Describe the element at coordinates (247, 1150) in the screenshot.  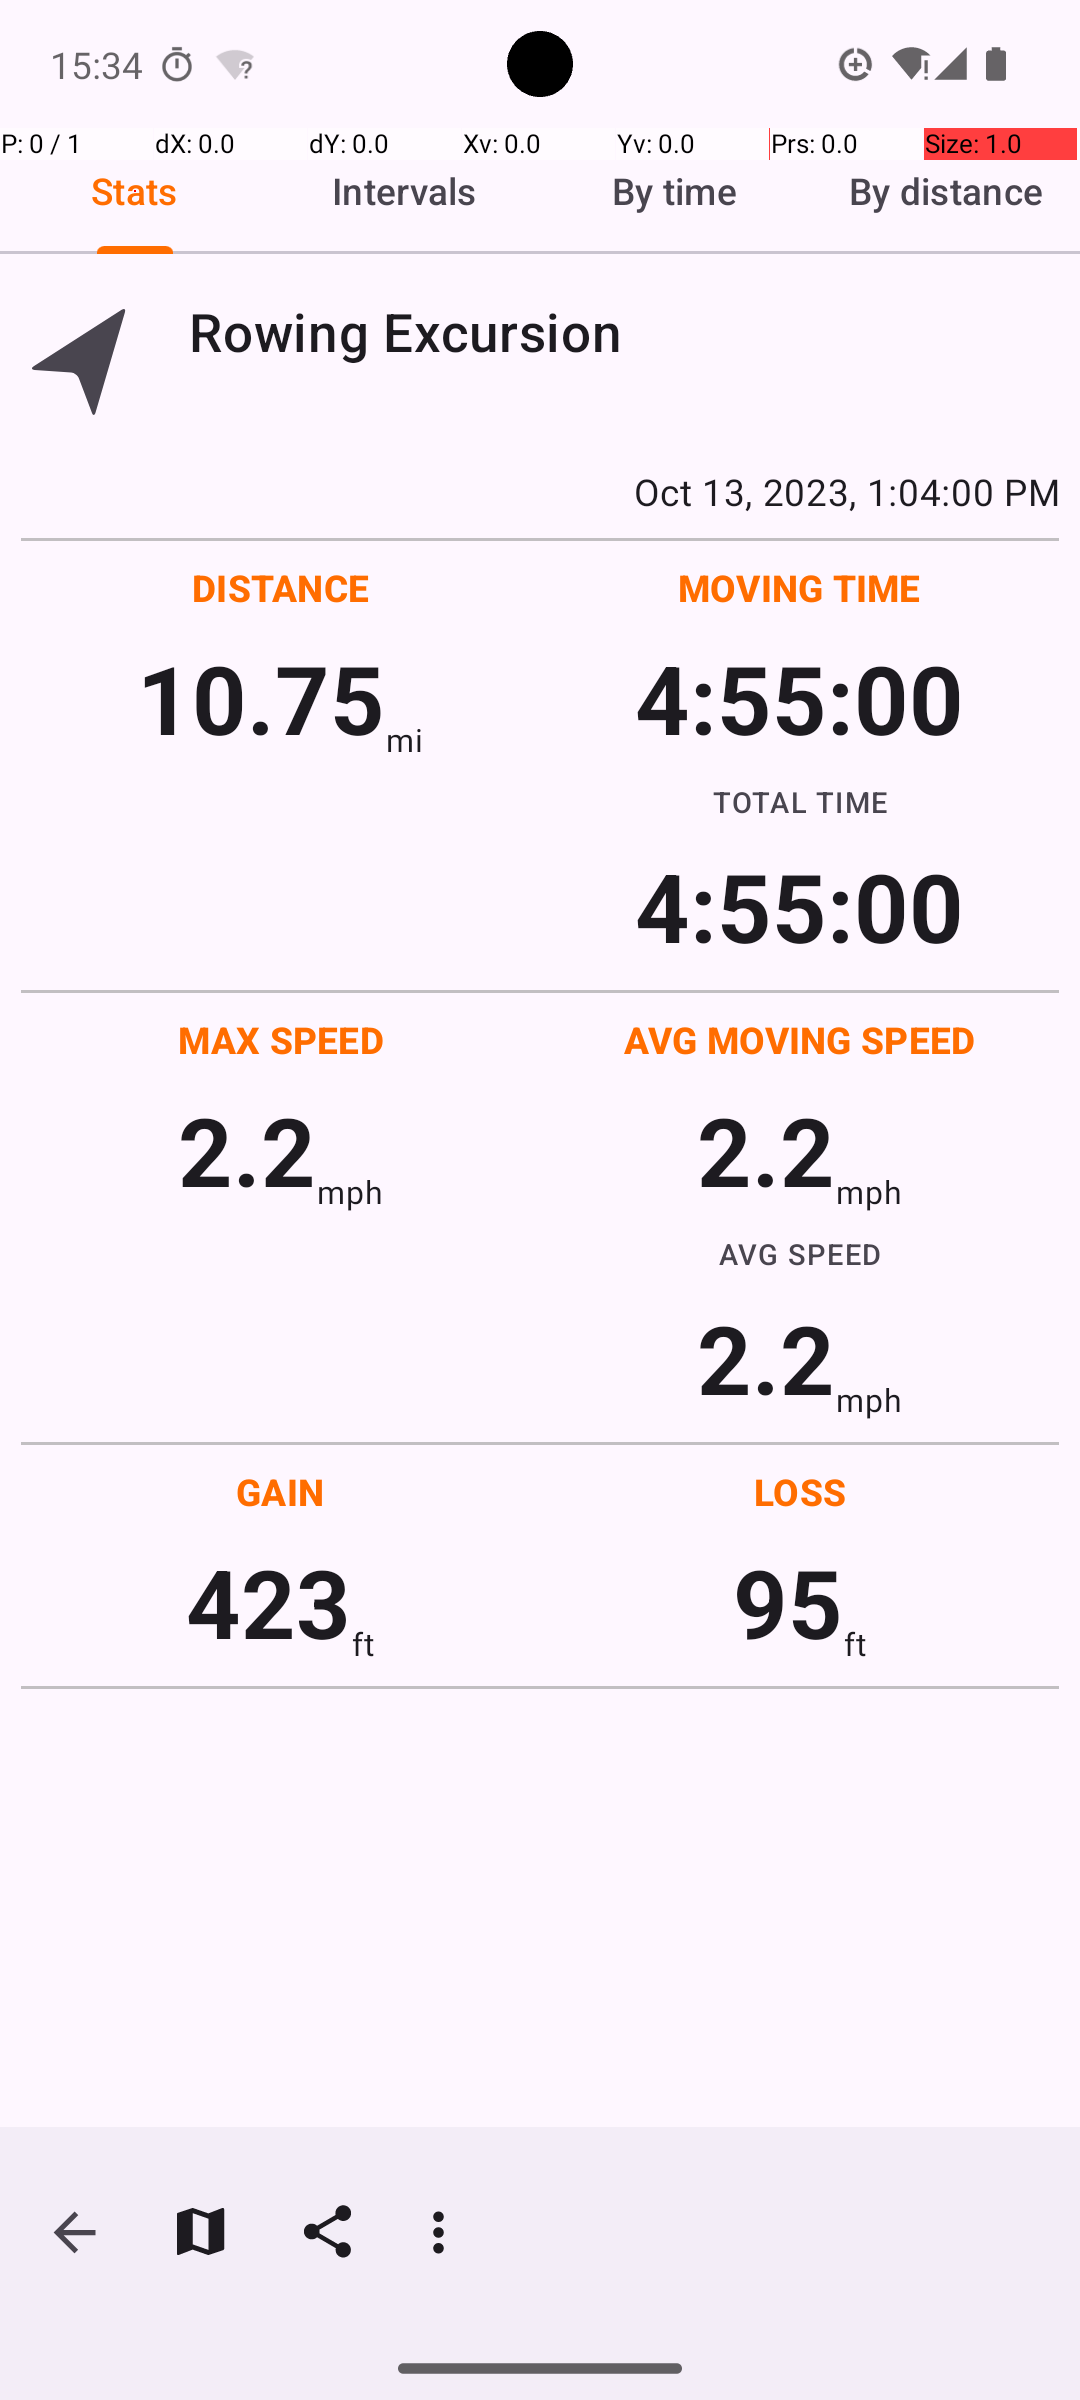
I see `2.2` at that location.